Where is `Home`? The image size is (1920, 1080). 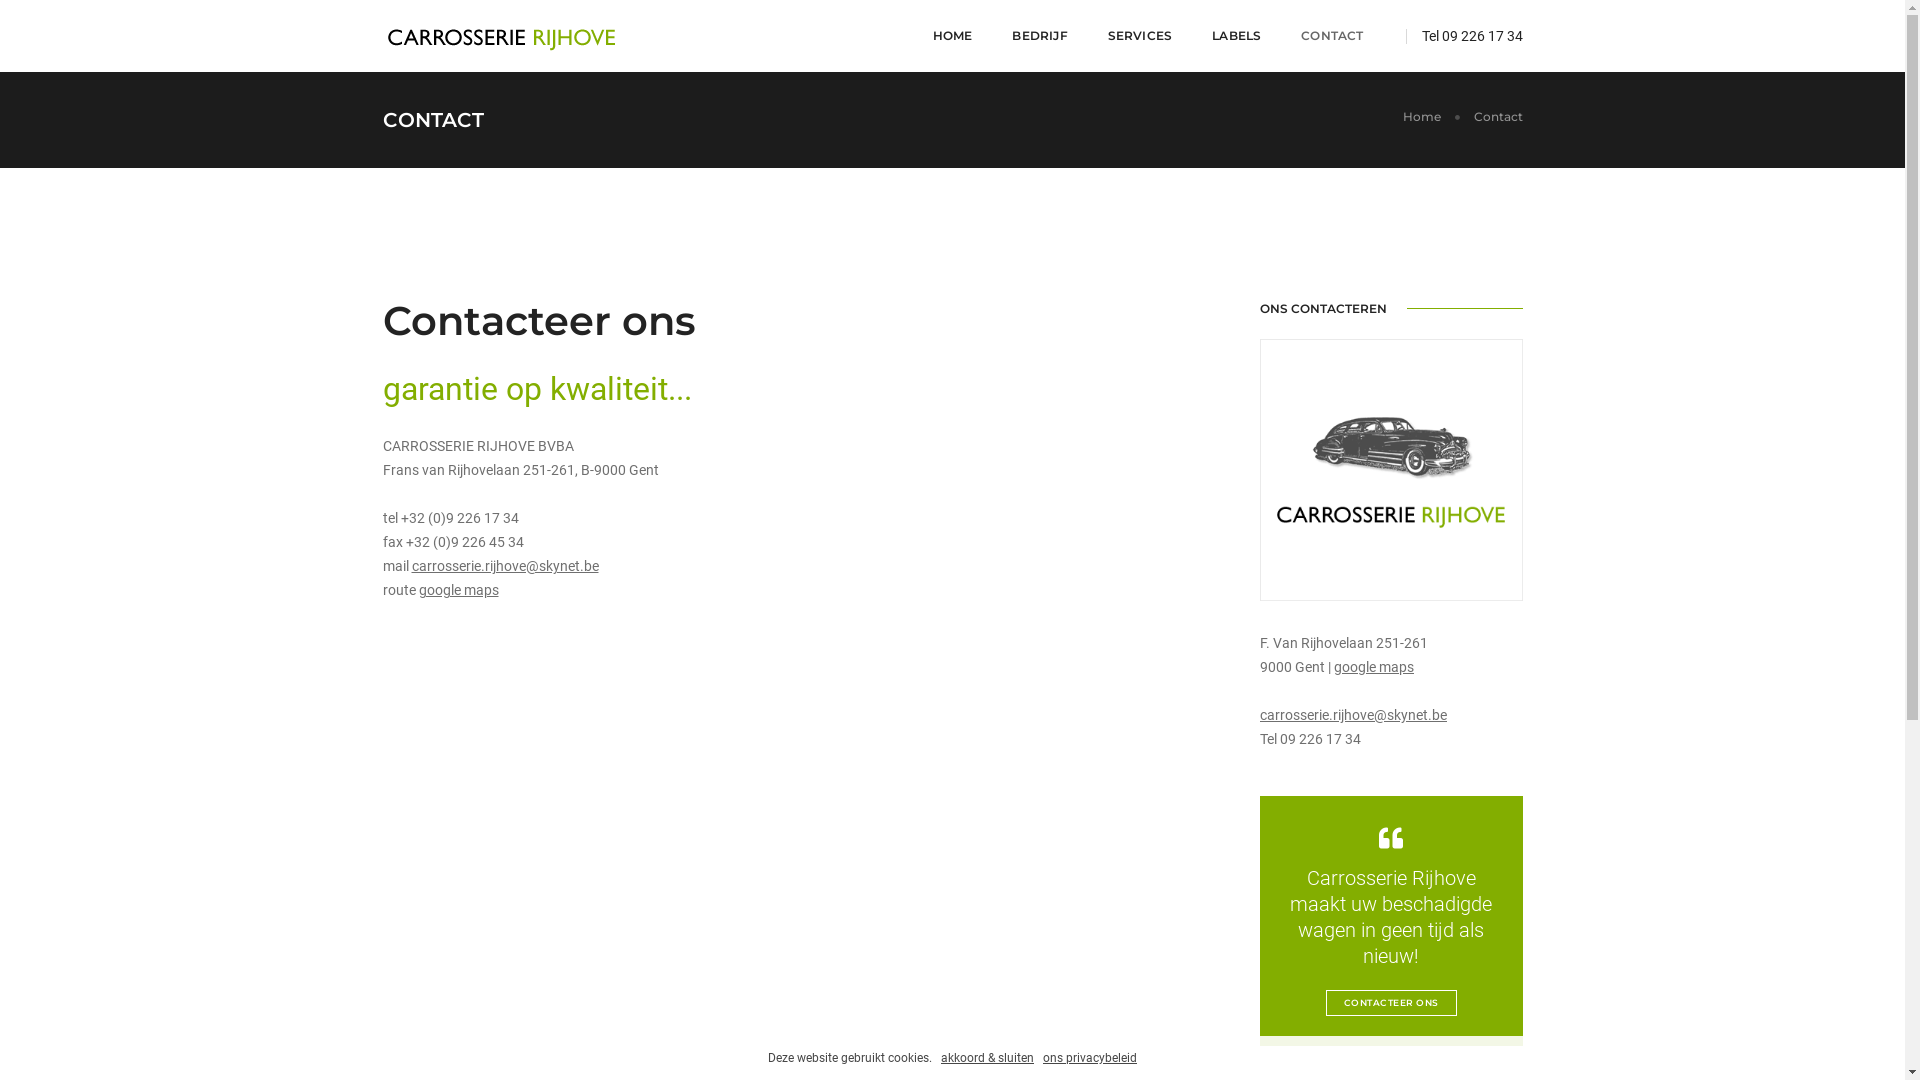 Home is located at coordinates (1421, 116).